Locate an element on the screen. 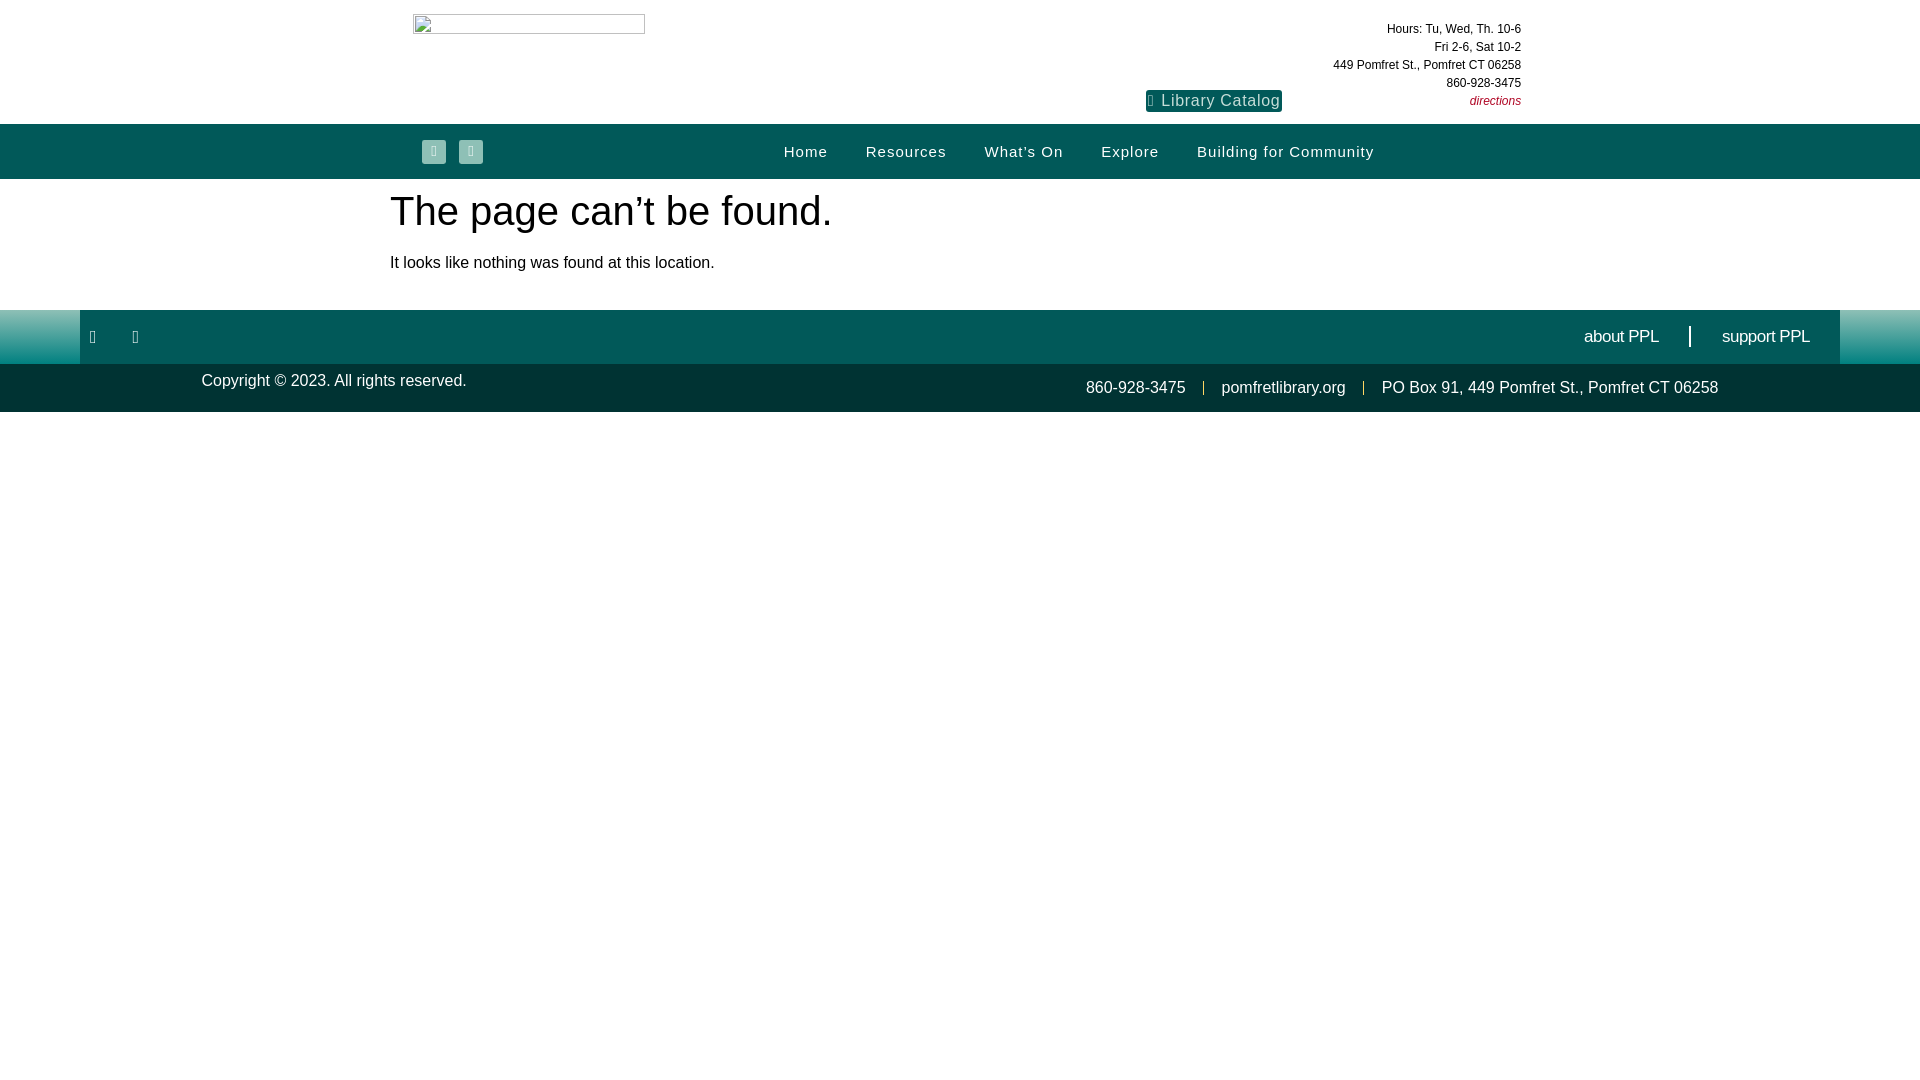 The image size is (1920, 1080). Explore is located at coordinates (1130, 150).